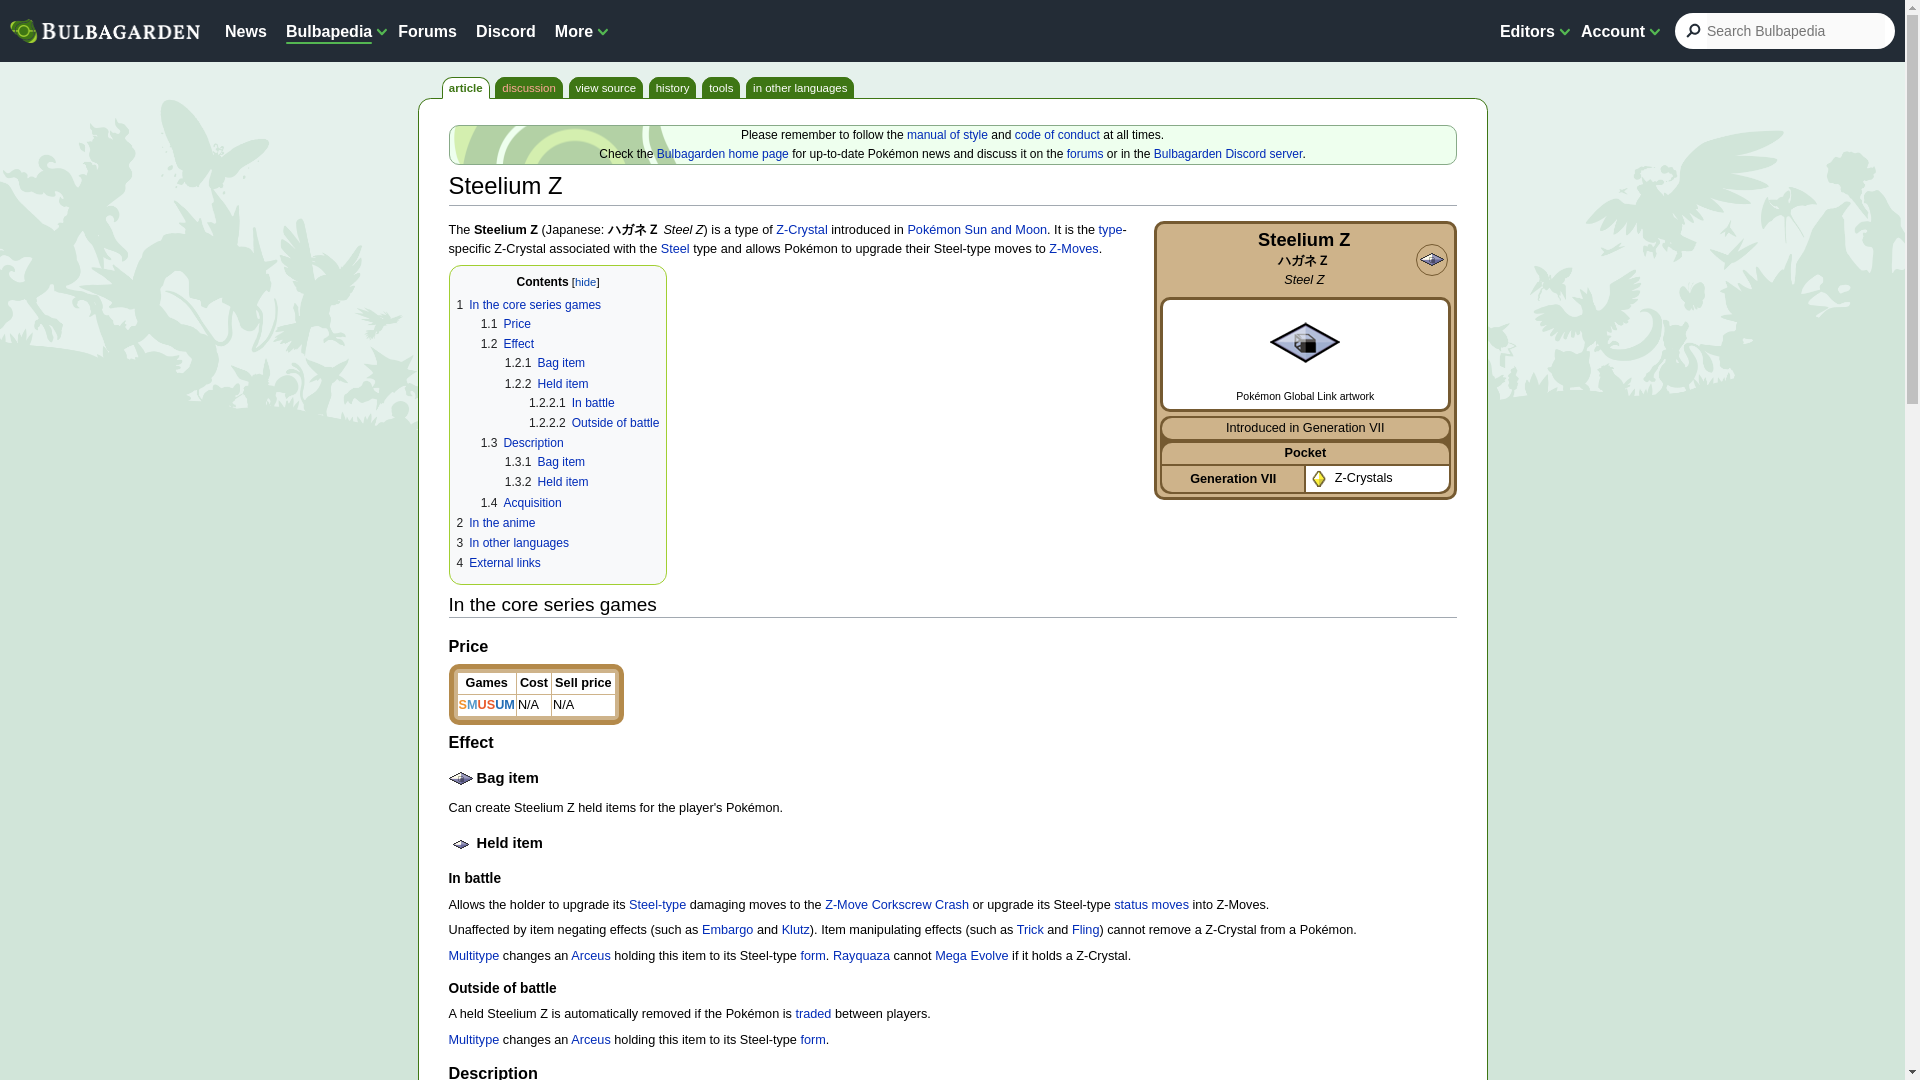 The width and height of the screenshot is (1920, 1080). I want to click on Bulbapedia:Manual of style, so click(947, 134).